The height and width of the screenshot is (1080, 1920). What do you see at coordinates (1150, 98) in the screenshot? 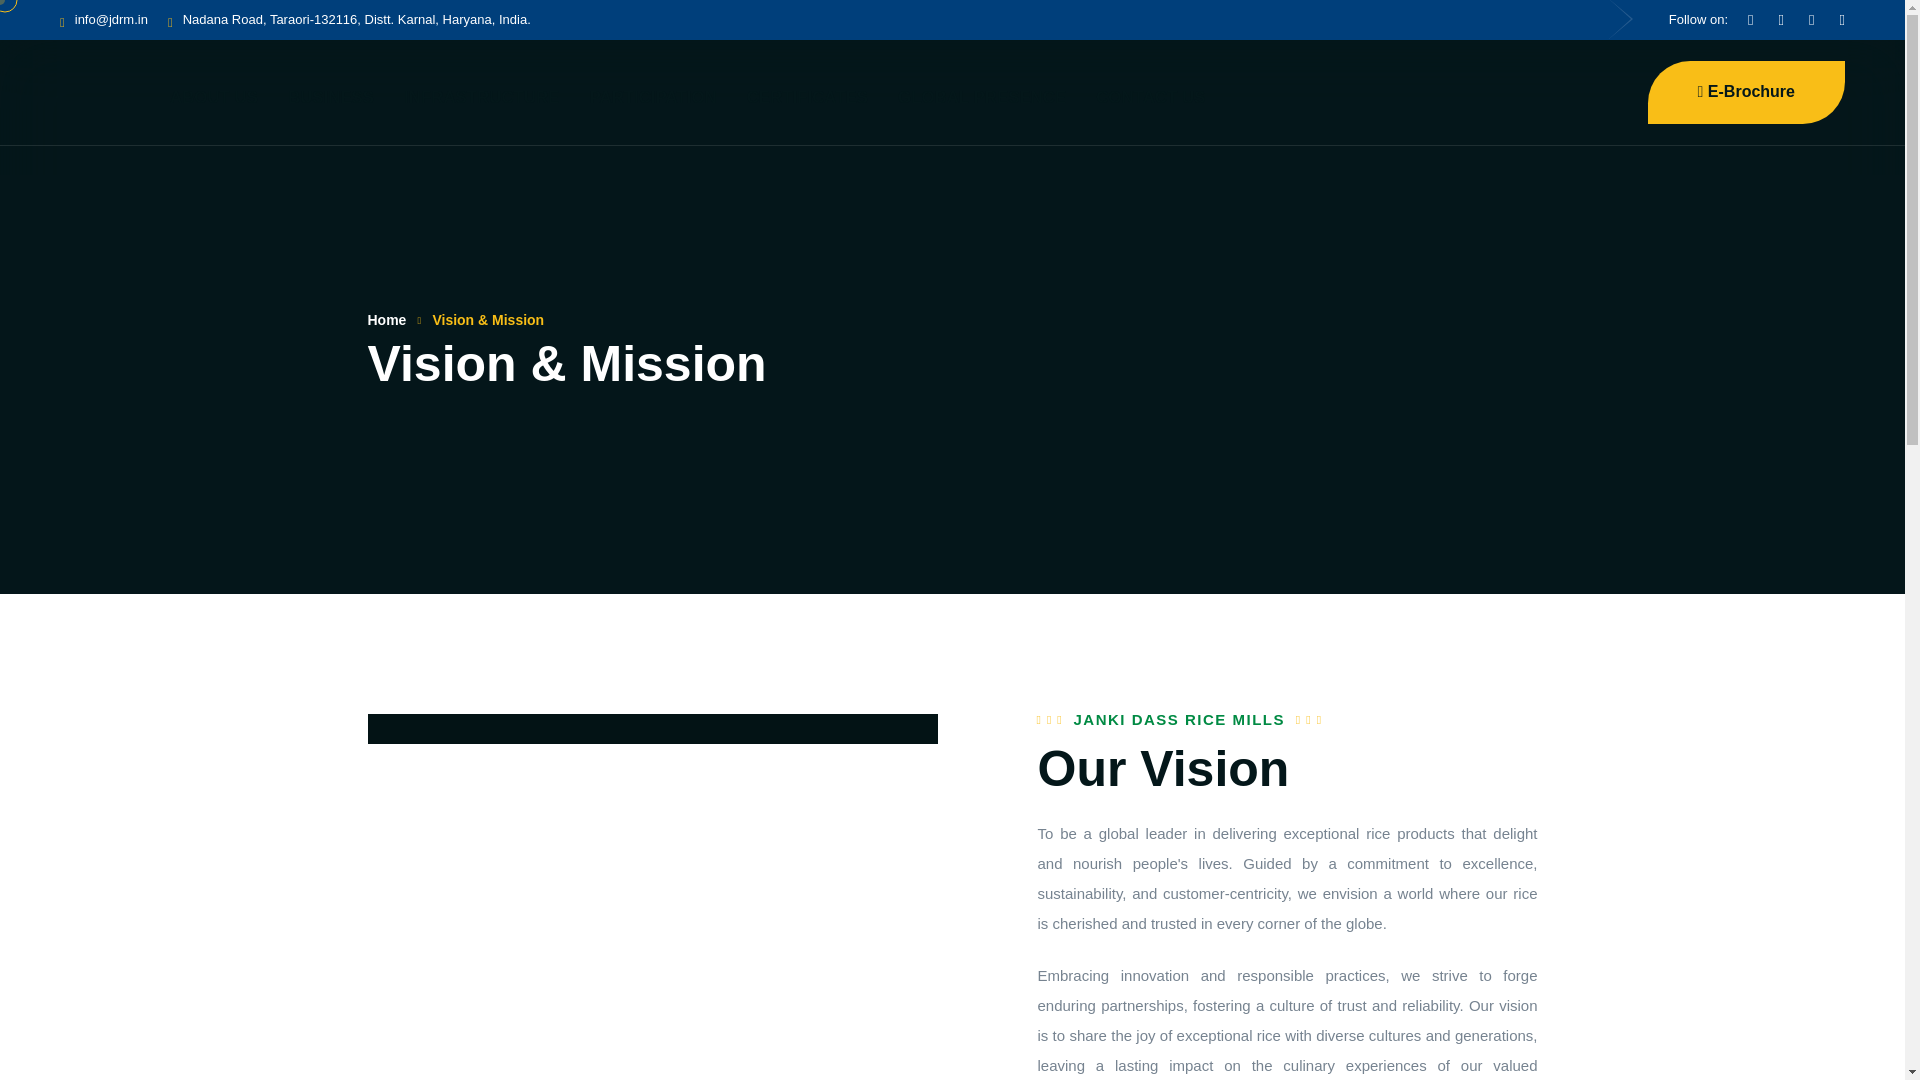
I see `CONTACT US` at bounding box center [1150, 98].